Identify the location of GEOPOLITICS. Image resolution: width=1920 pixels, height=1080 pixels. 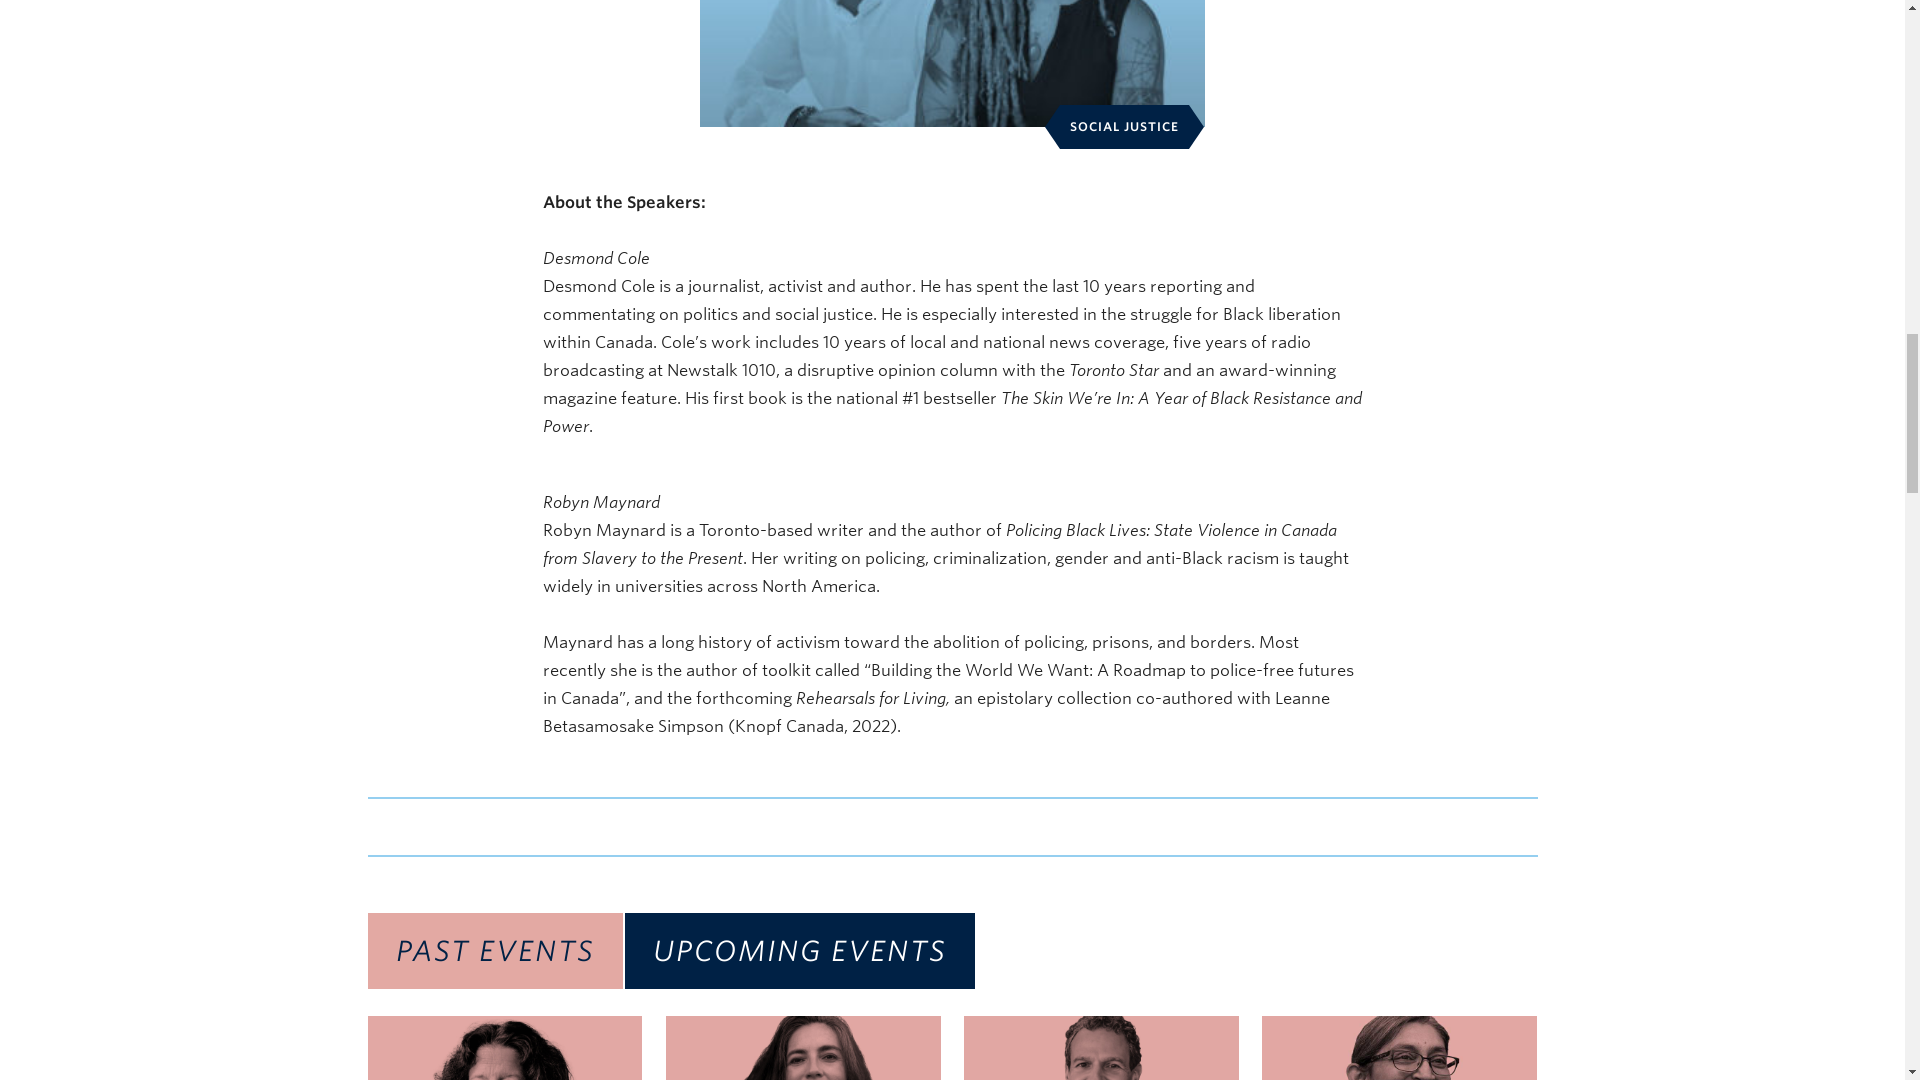
(1100, 1048).